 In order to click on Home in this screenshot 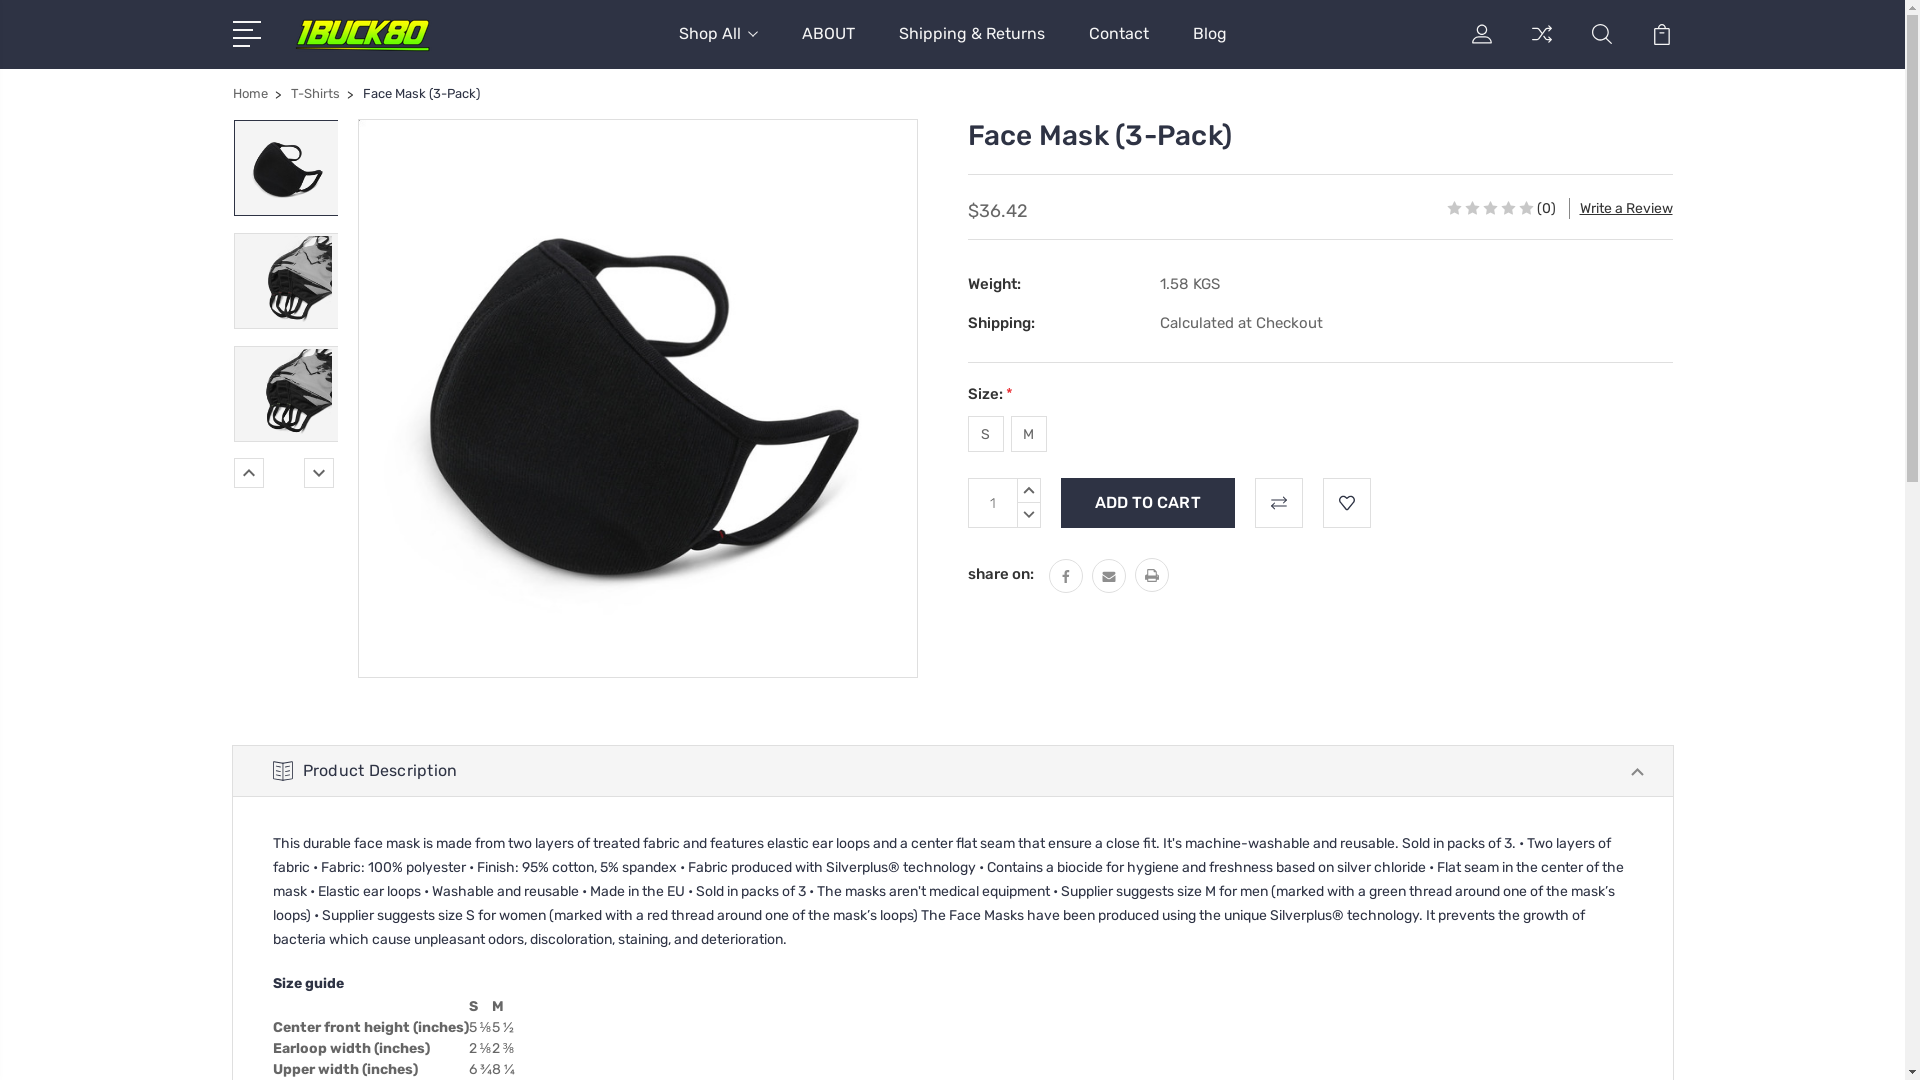, I will do `click(250, 94)`.